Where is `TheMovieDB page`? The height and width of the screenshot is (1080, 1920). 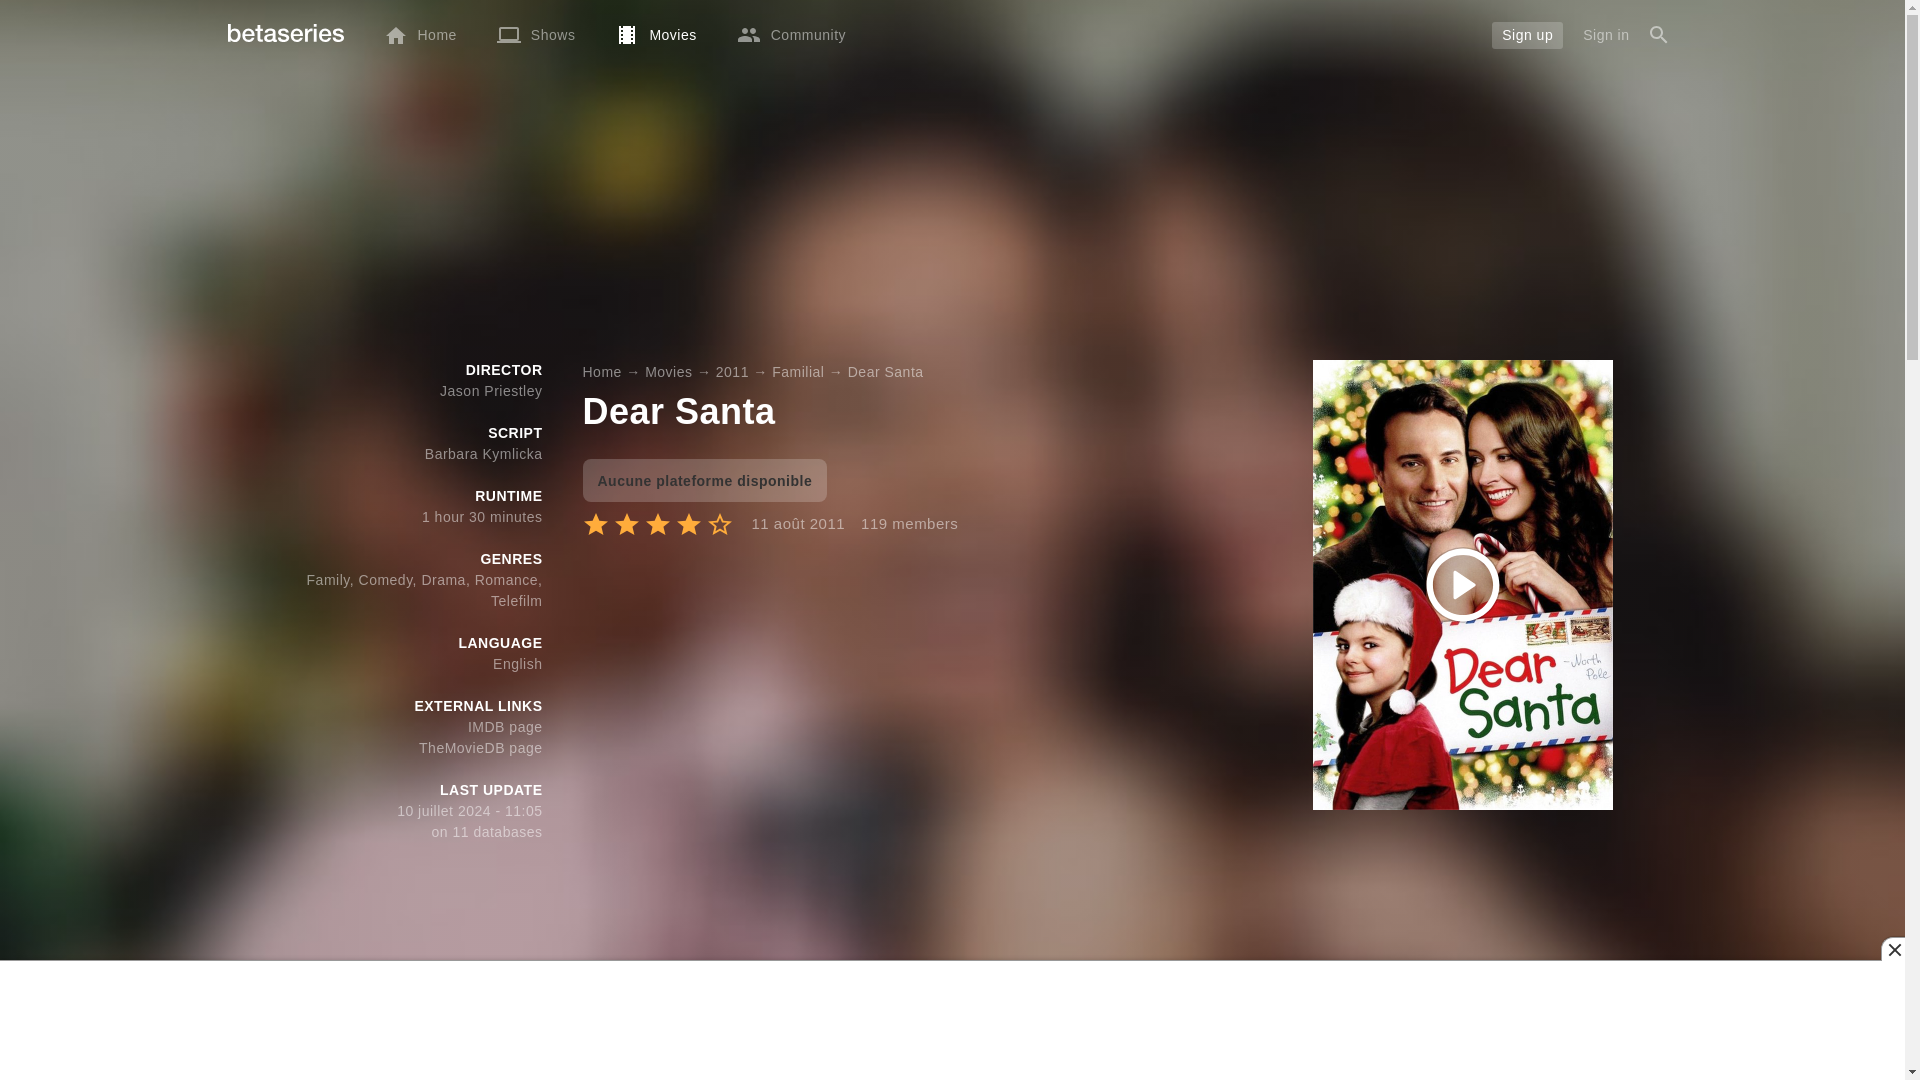
TheMovieDB page is located at coordinates (480, 748).